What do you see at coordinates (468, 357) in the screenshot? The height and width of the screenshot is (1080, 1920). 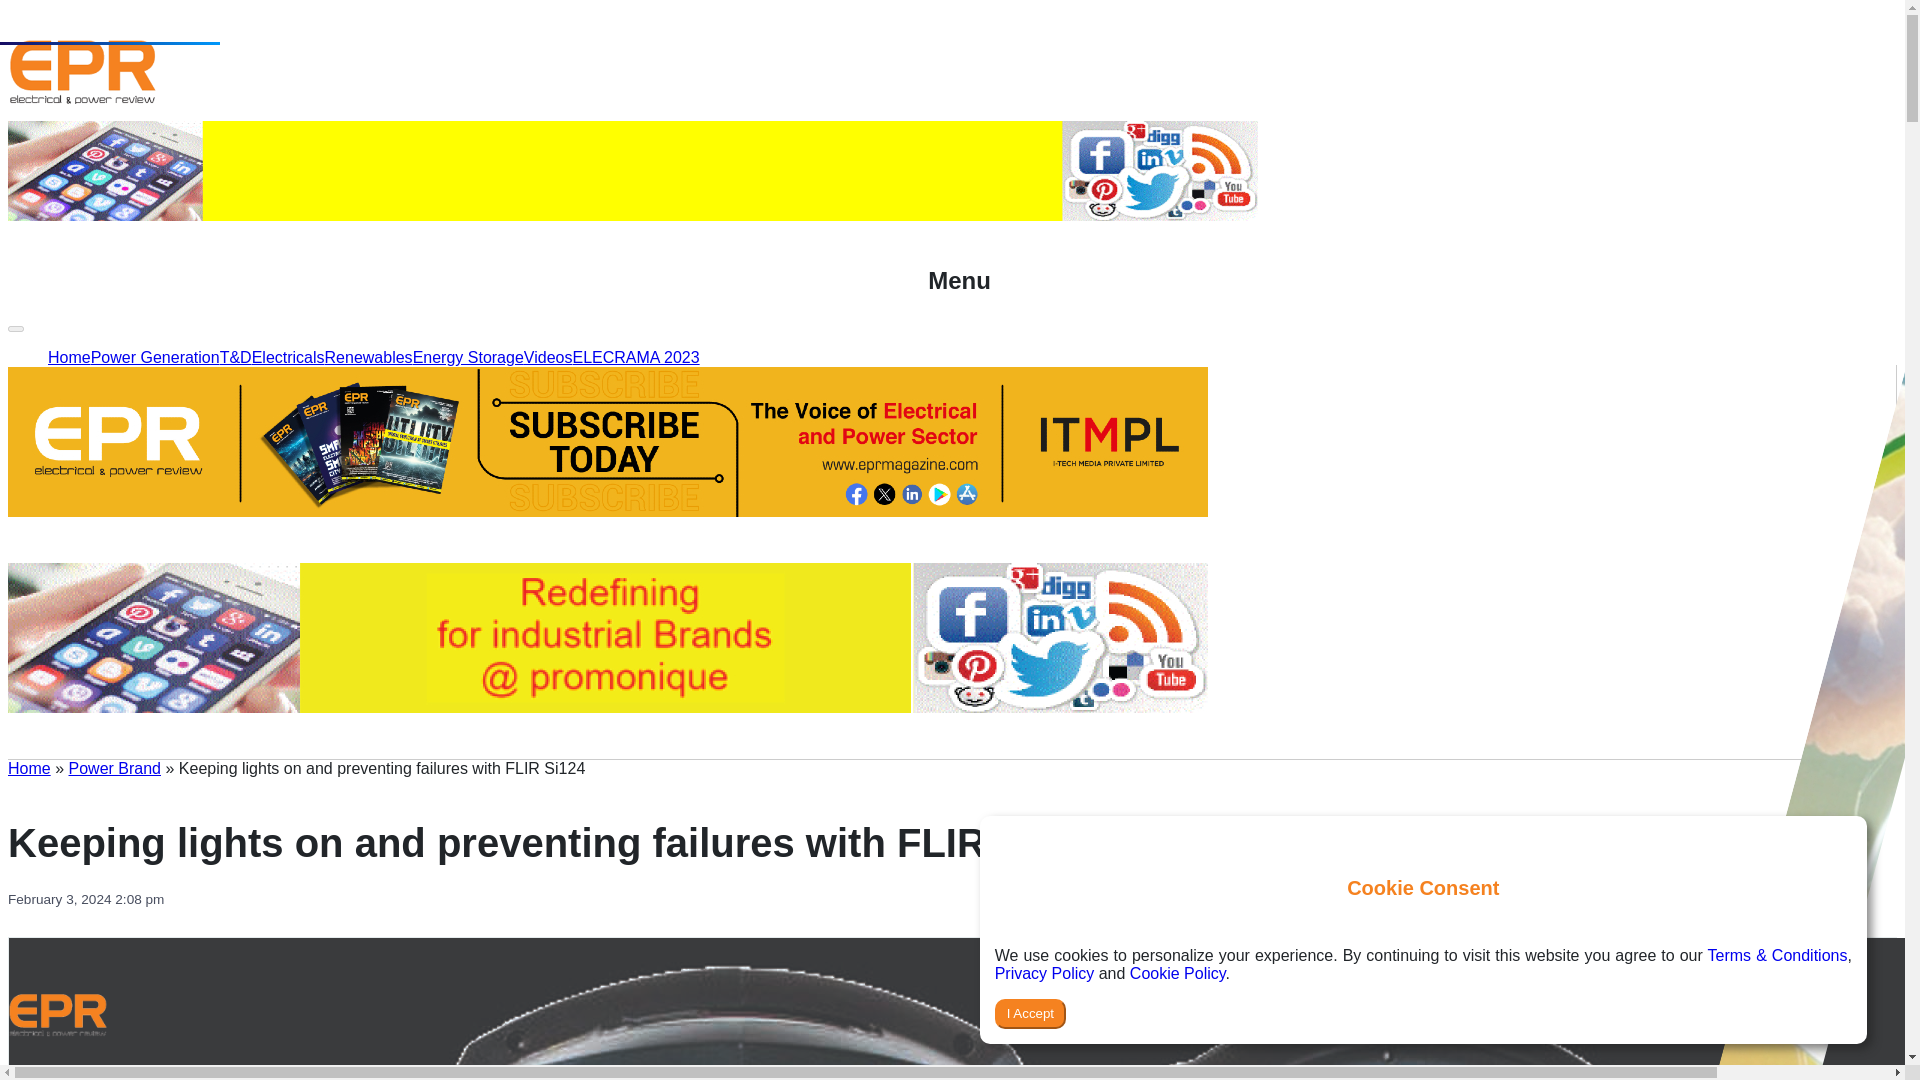 I see `Energy Storage` at bounding box center [468, 357].